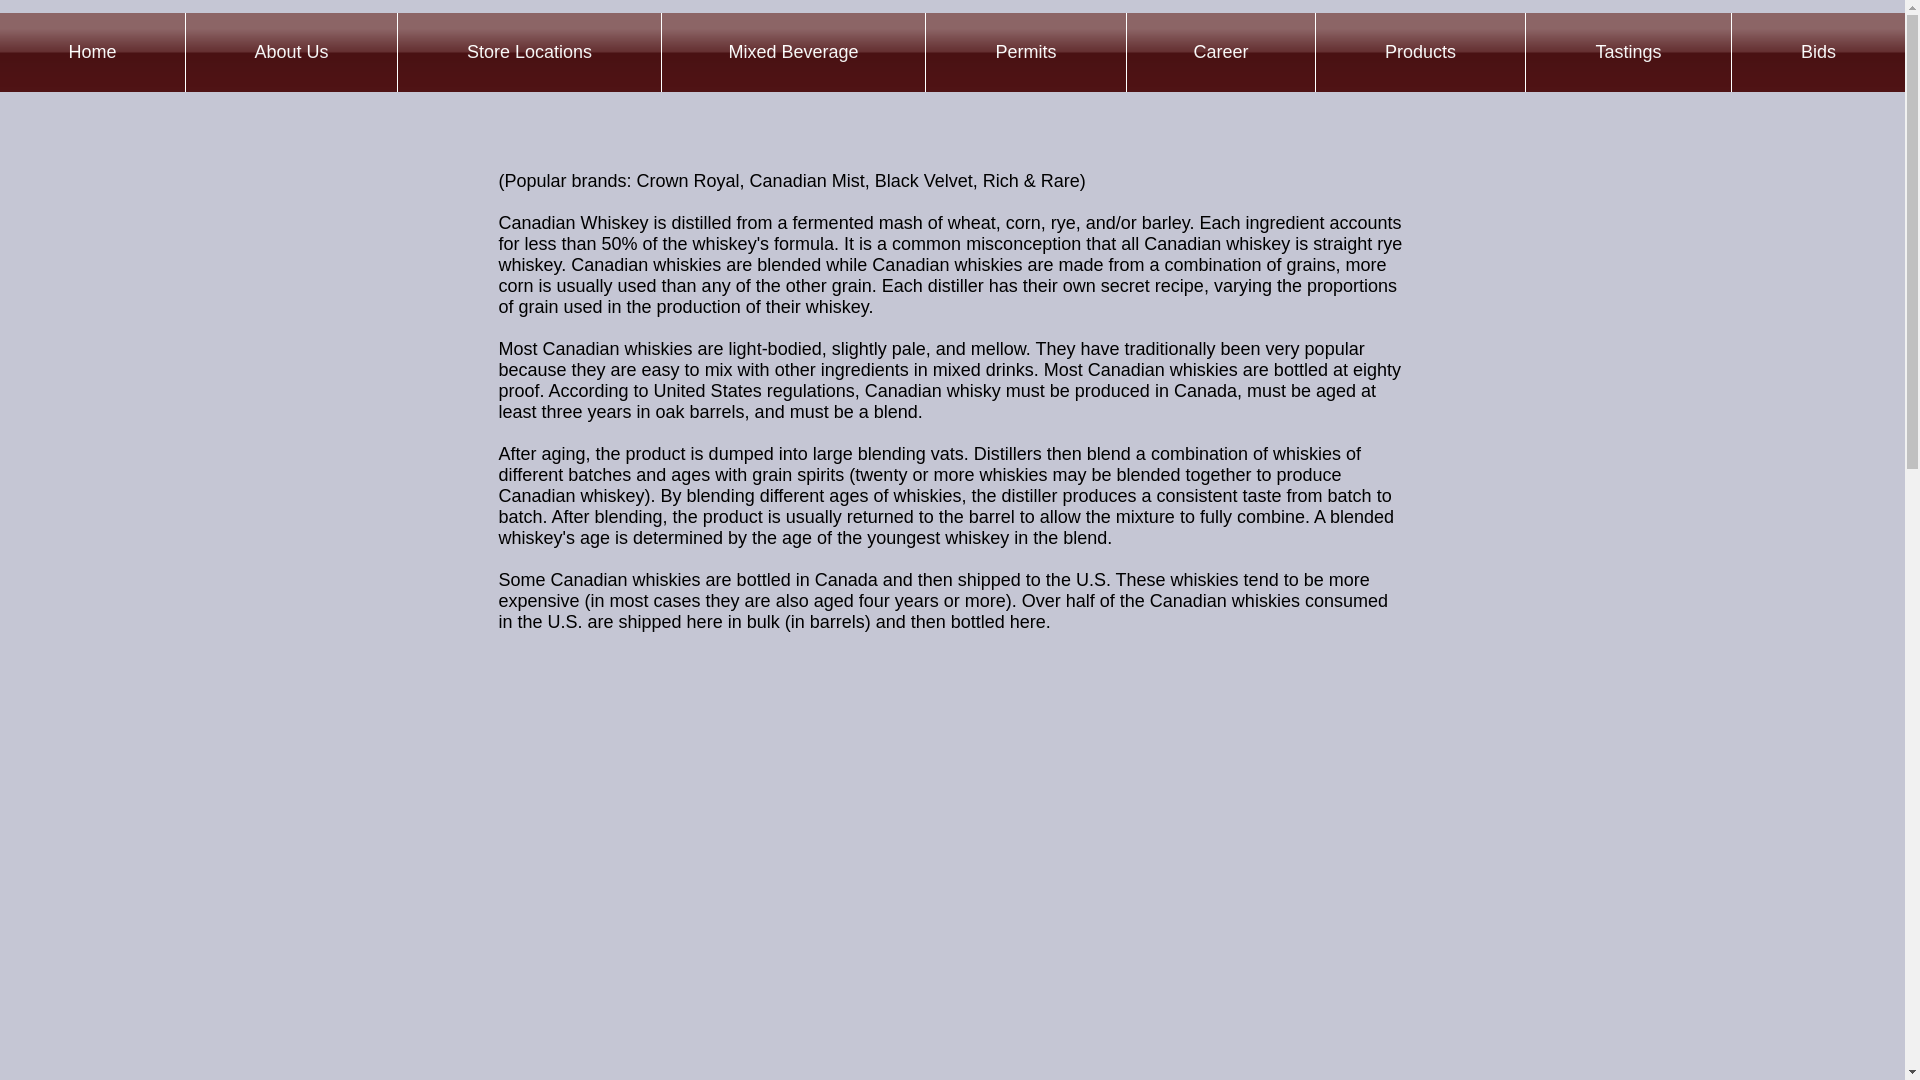  Describe the element at coordinates (794, 52) in the screenshot. I see `Mixed Beverage` at that location.